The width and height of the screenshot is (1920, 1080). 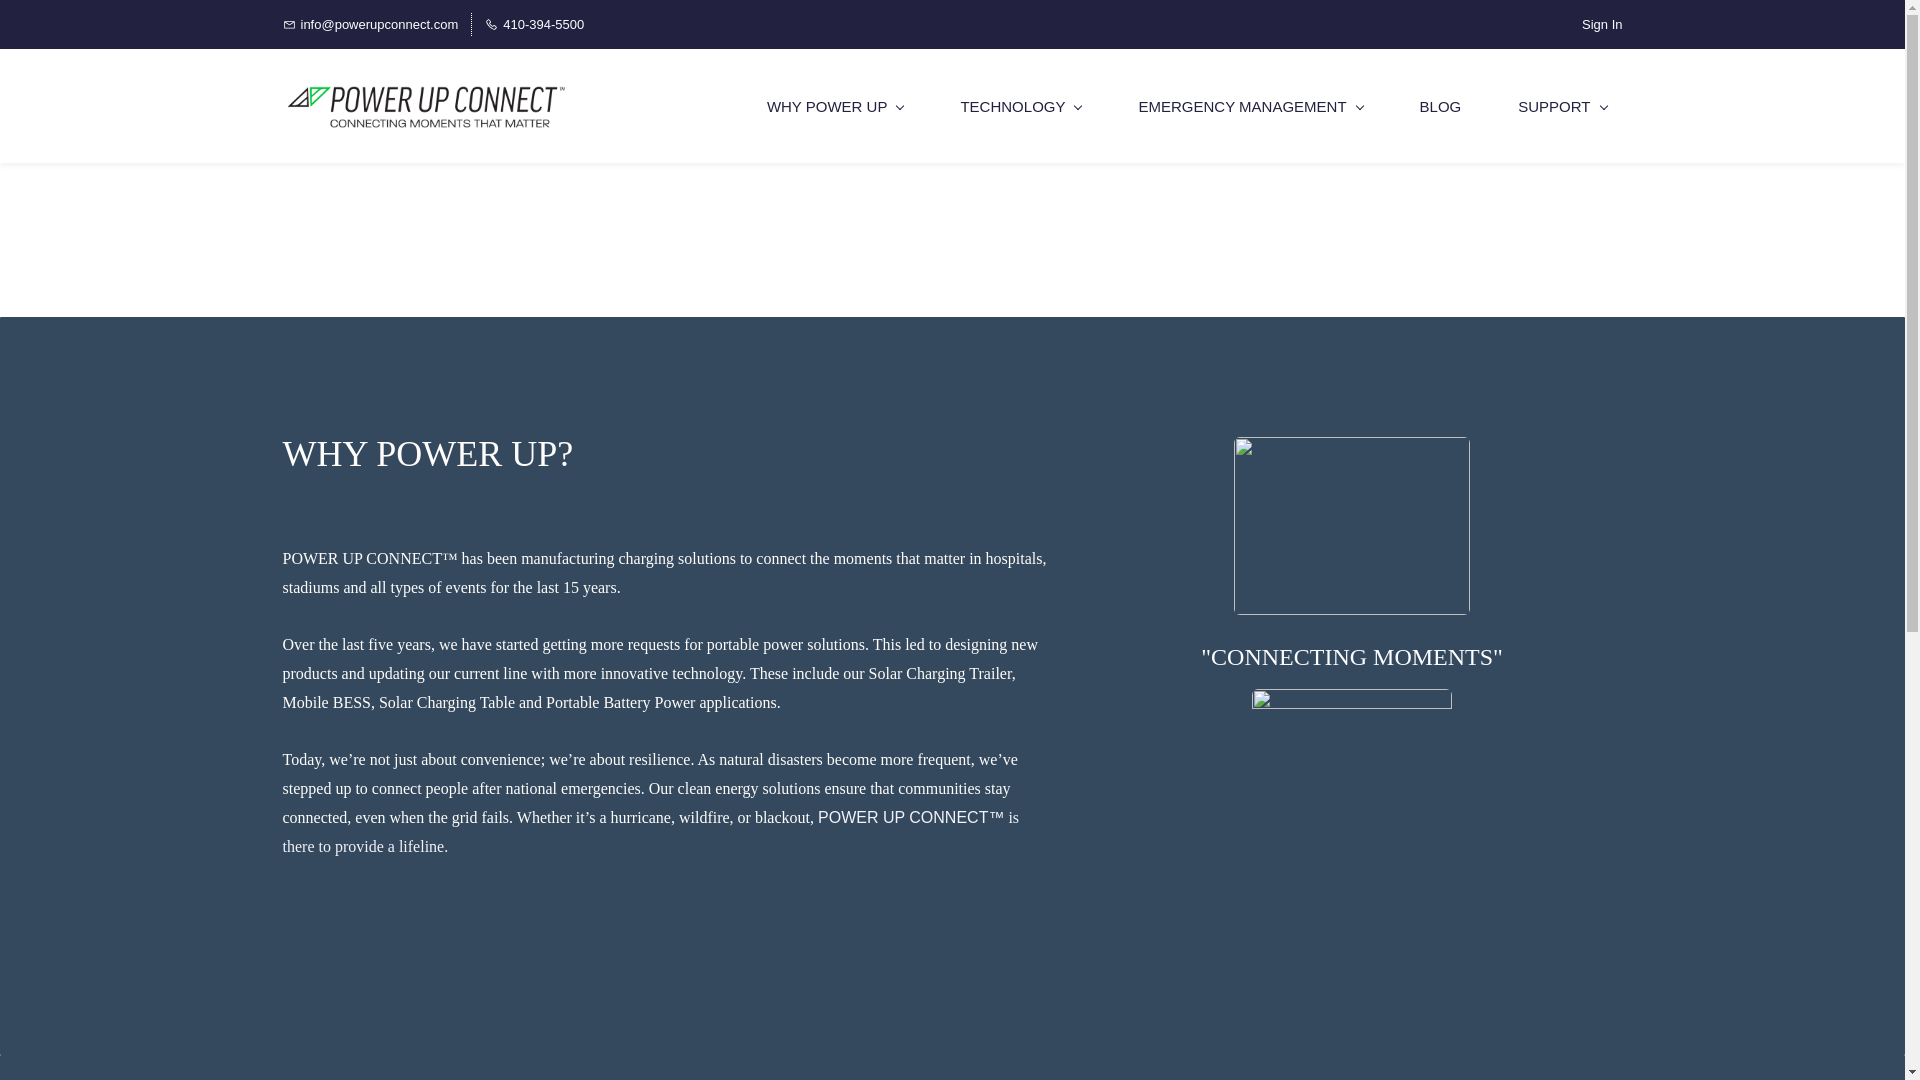 I want to click on SUPPORT, so click(x=1562, y=106).